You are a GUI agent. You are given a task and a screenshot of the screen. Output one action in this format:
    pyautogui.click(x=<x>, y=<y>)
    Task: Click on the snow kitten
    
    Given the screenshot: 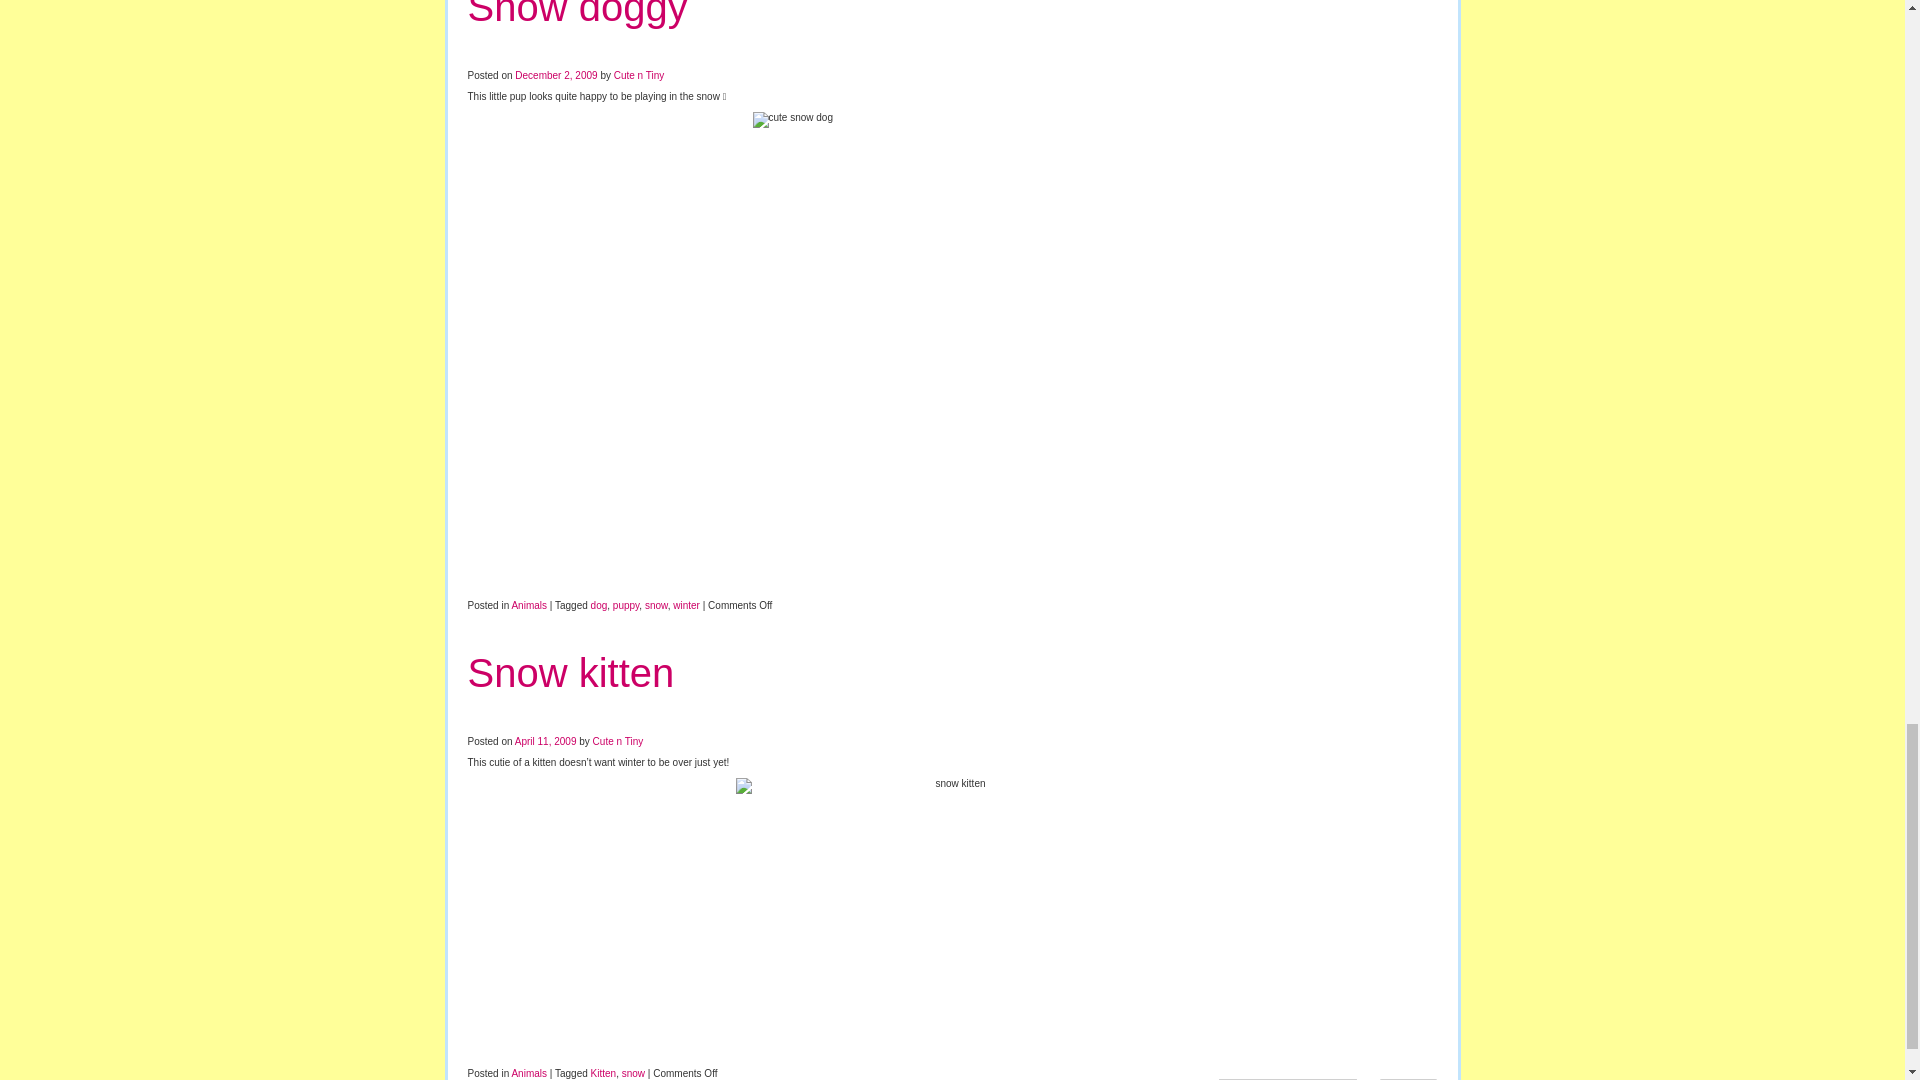 What is the action you would take?
    pyautogui.click(x=952, y=918)
    